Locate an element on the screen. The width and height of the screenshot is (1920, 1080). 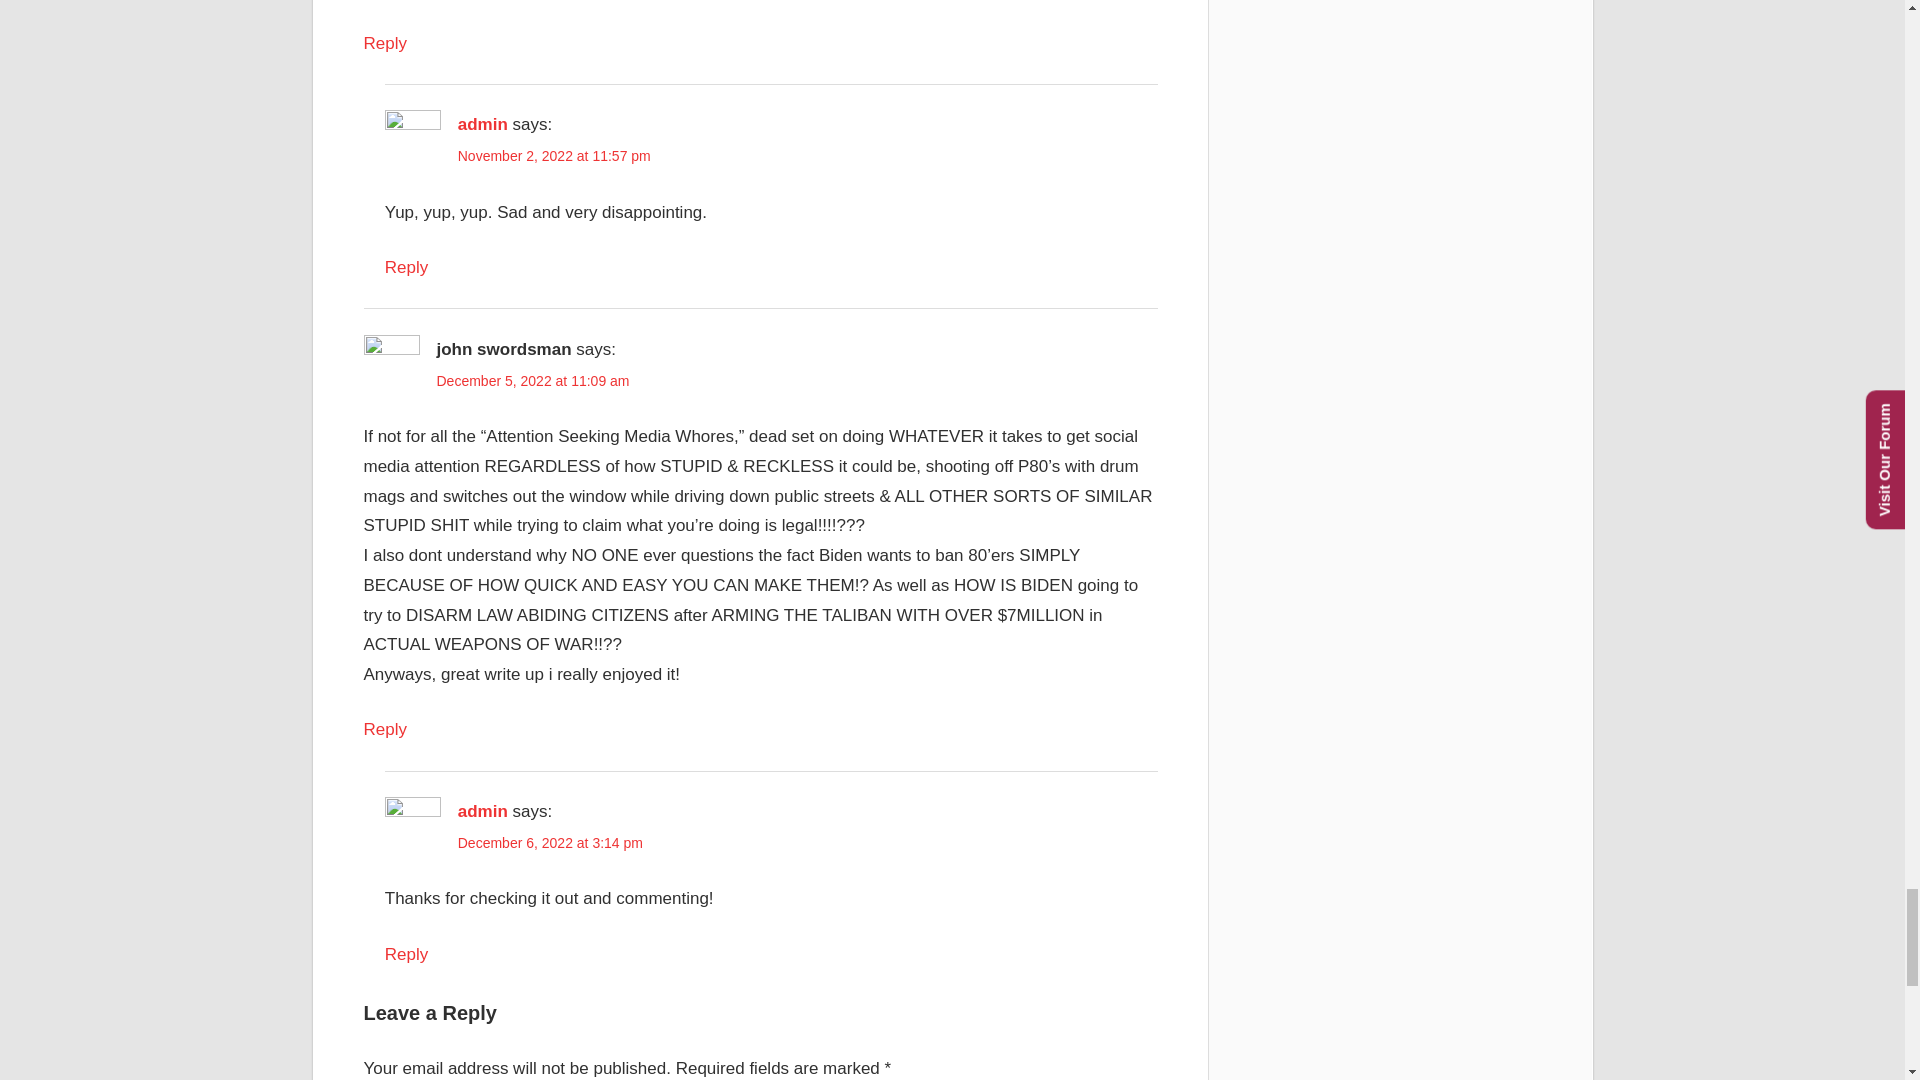
November 2, 2022 at 11:57 pm is located at coordinates (554, 156).